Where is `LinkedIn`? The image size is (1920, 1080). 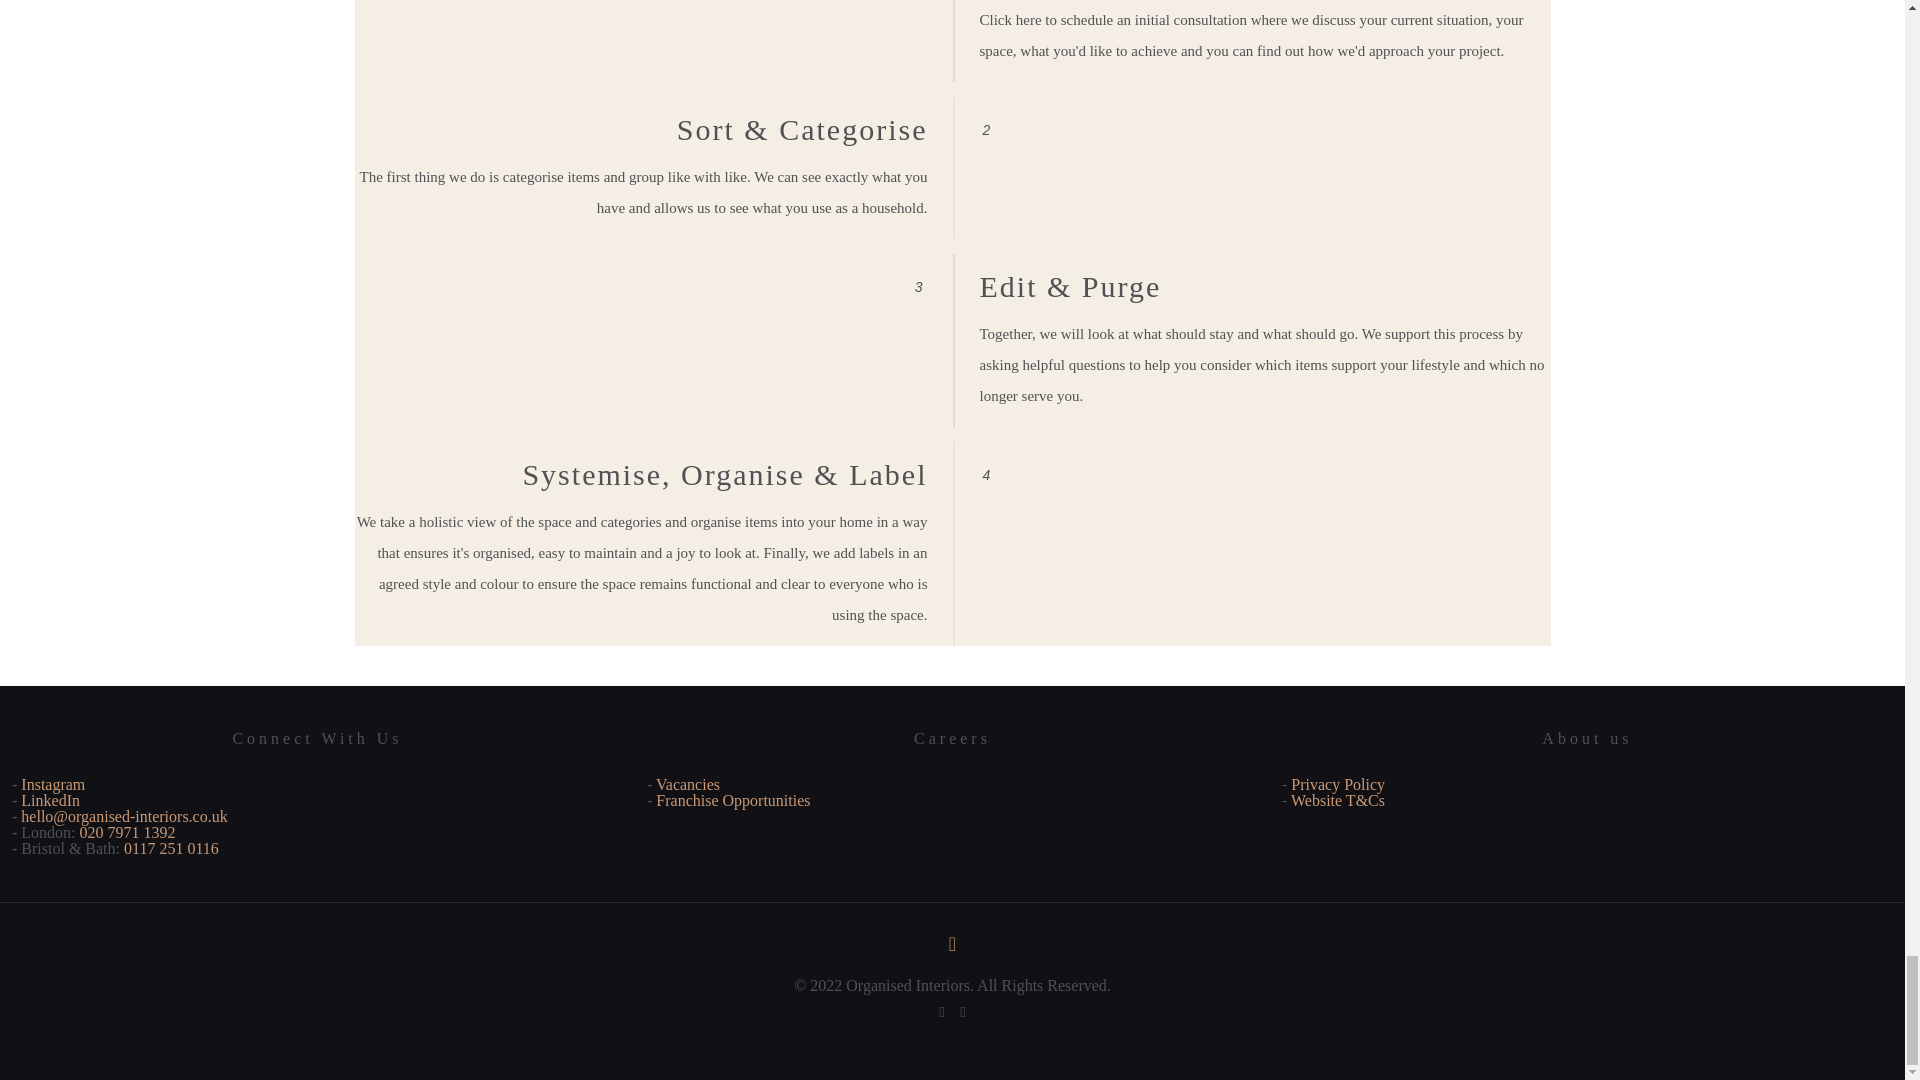
LinkedIn is located at coordinates (940, 1012).